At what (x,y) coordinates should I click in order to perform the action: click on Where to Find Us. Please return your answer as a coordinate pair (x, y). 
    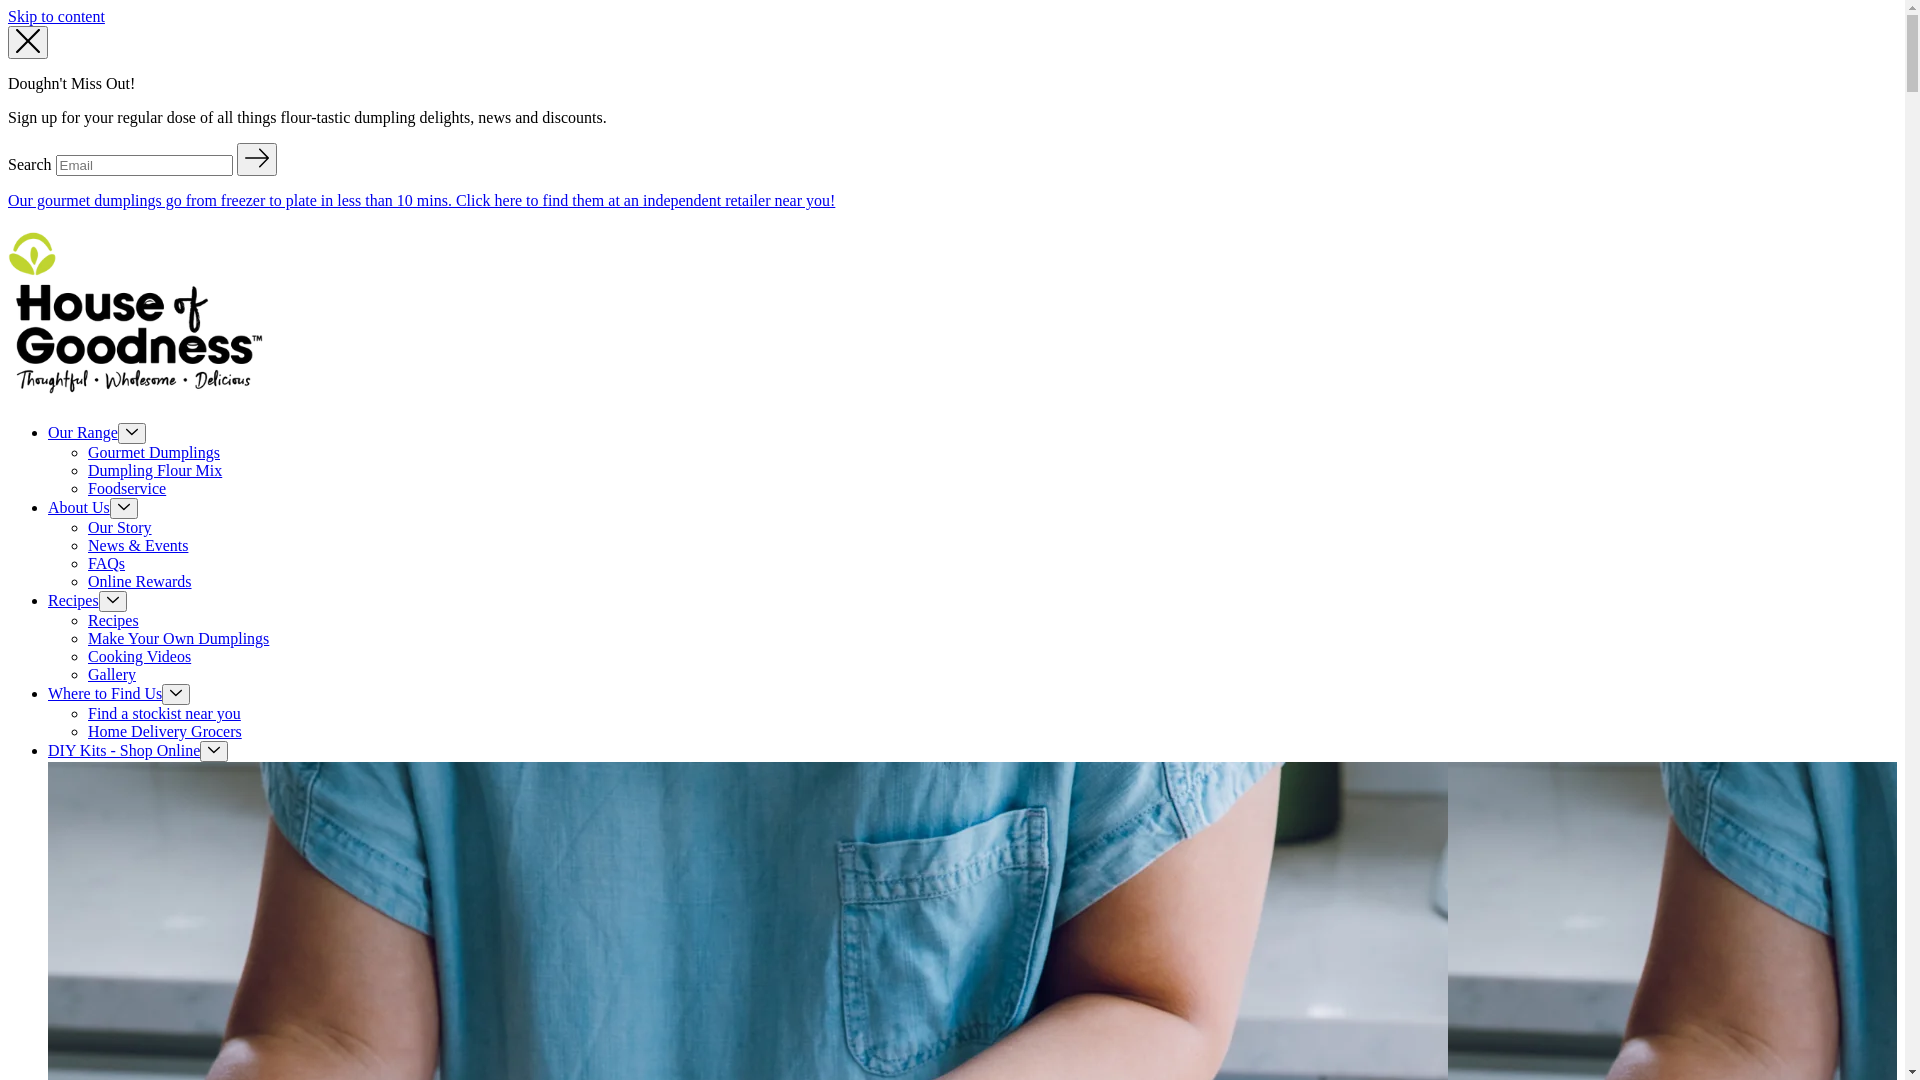
    Looking at the image, I should click on (105, 694).